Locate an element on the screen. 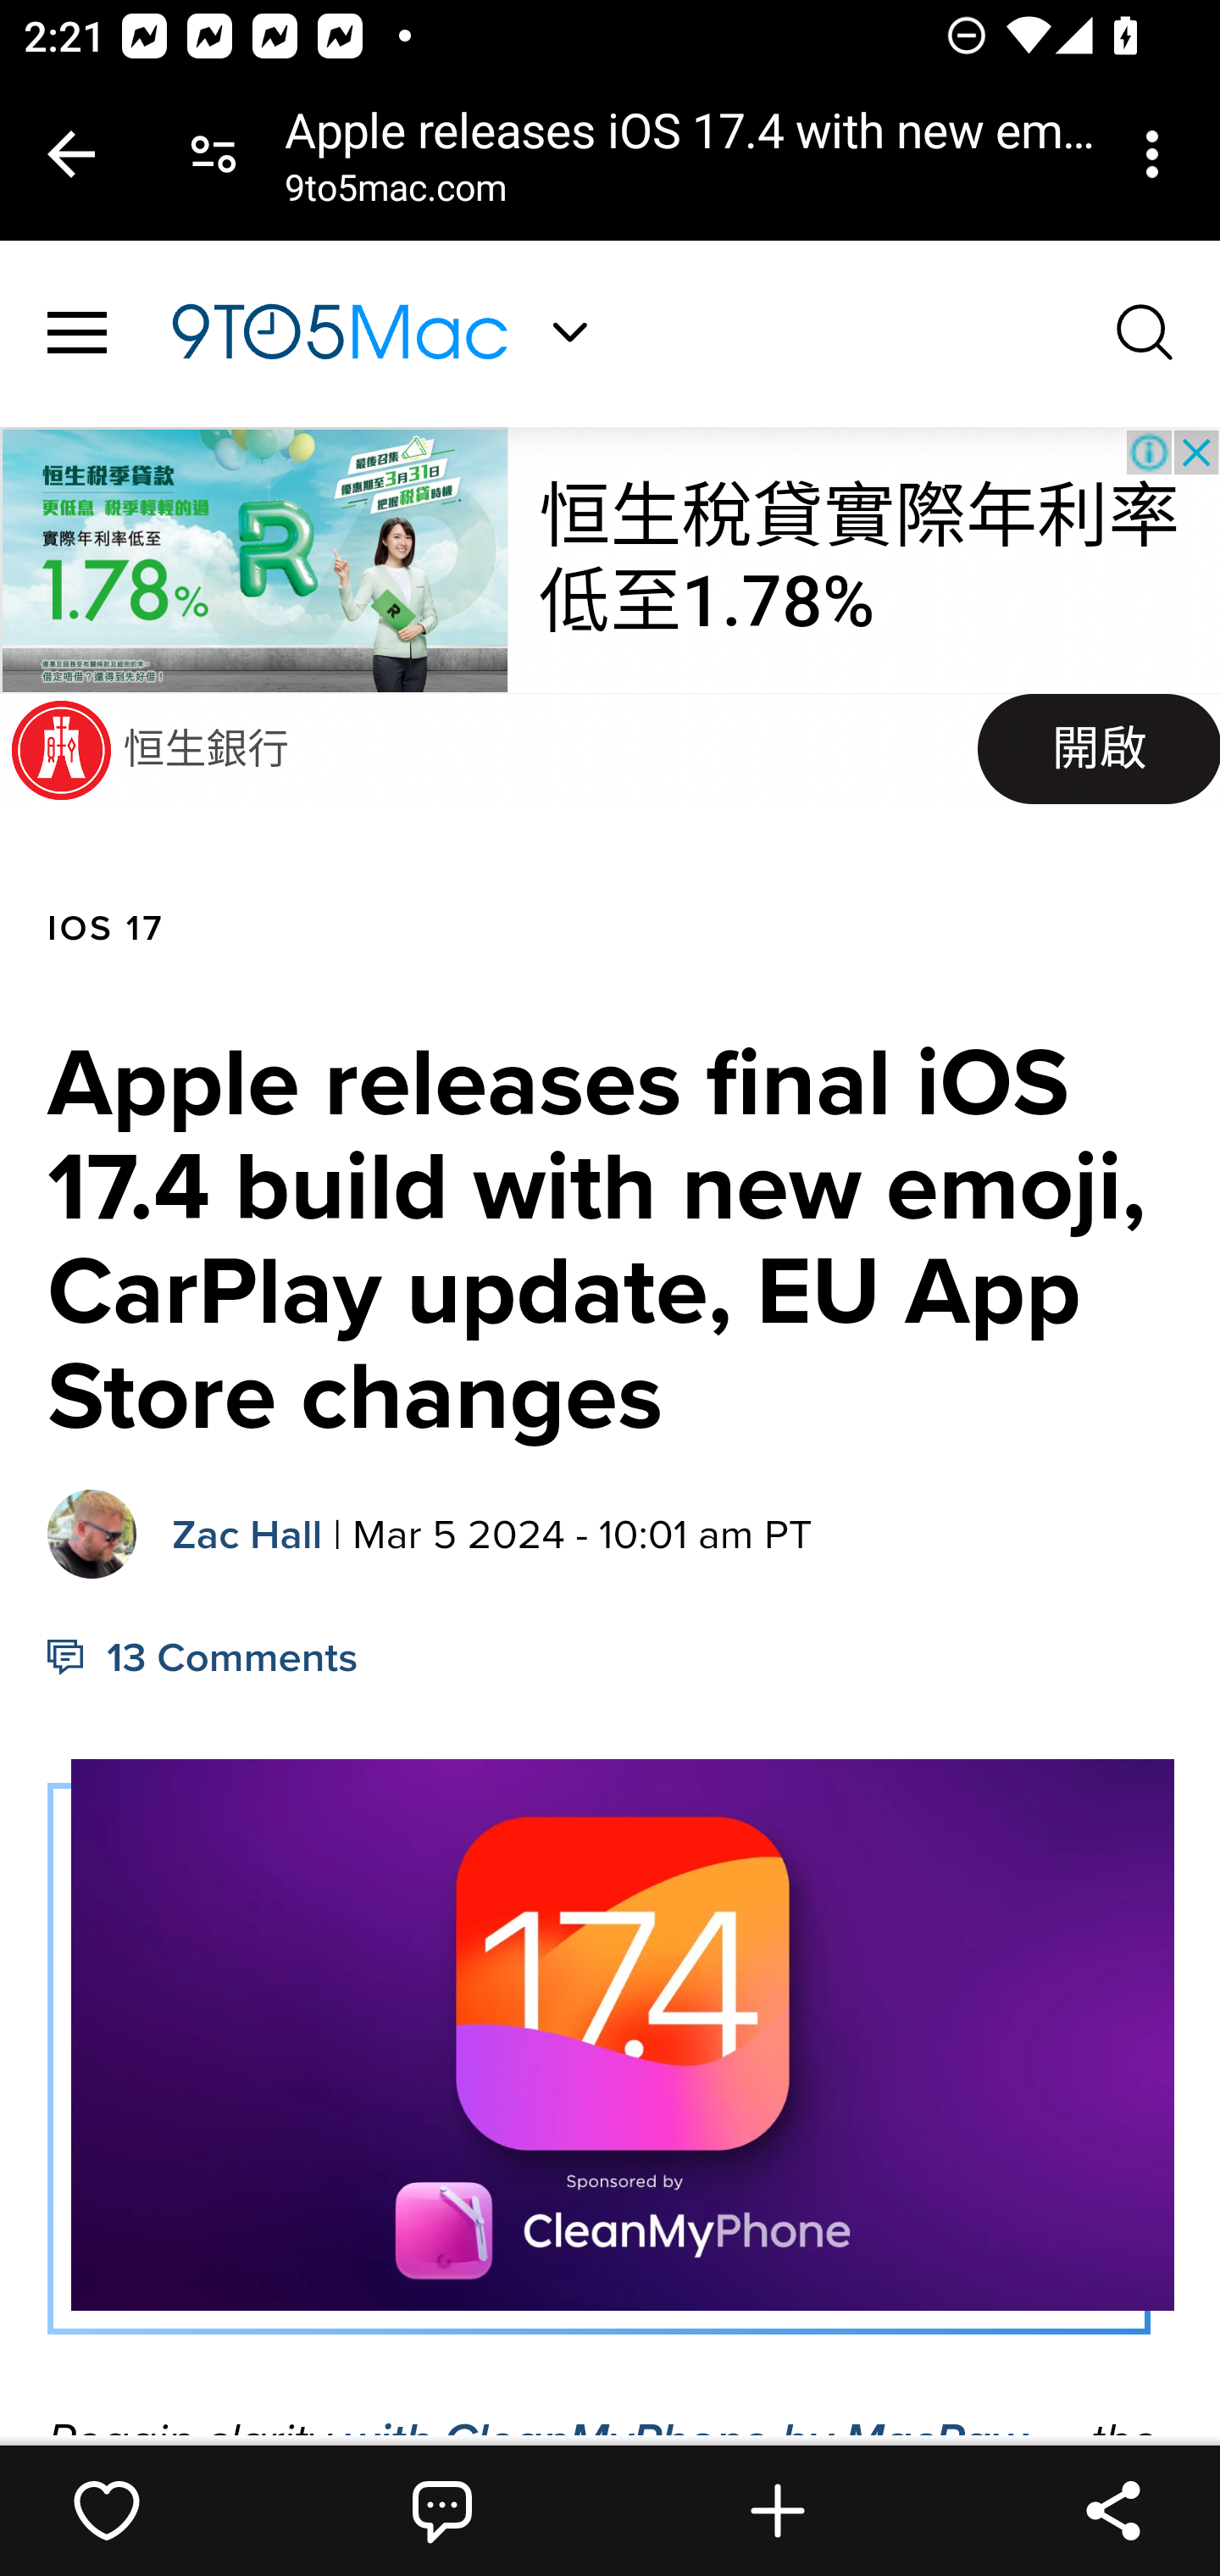  Share is located at coordinates (1113, 2510).